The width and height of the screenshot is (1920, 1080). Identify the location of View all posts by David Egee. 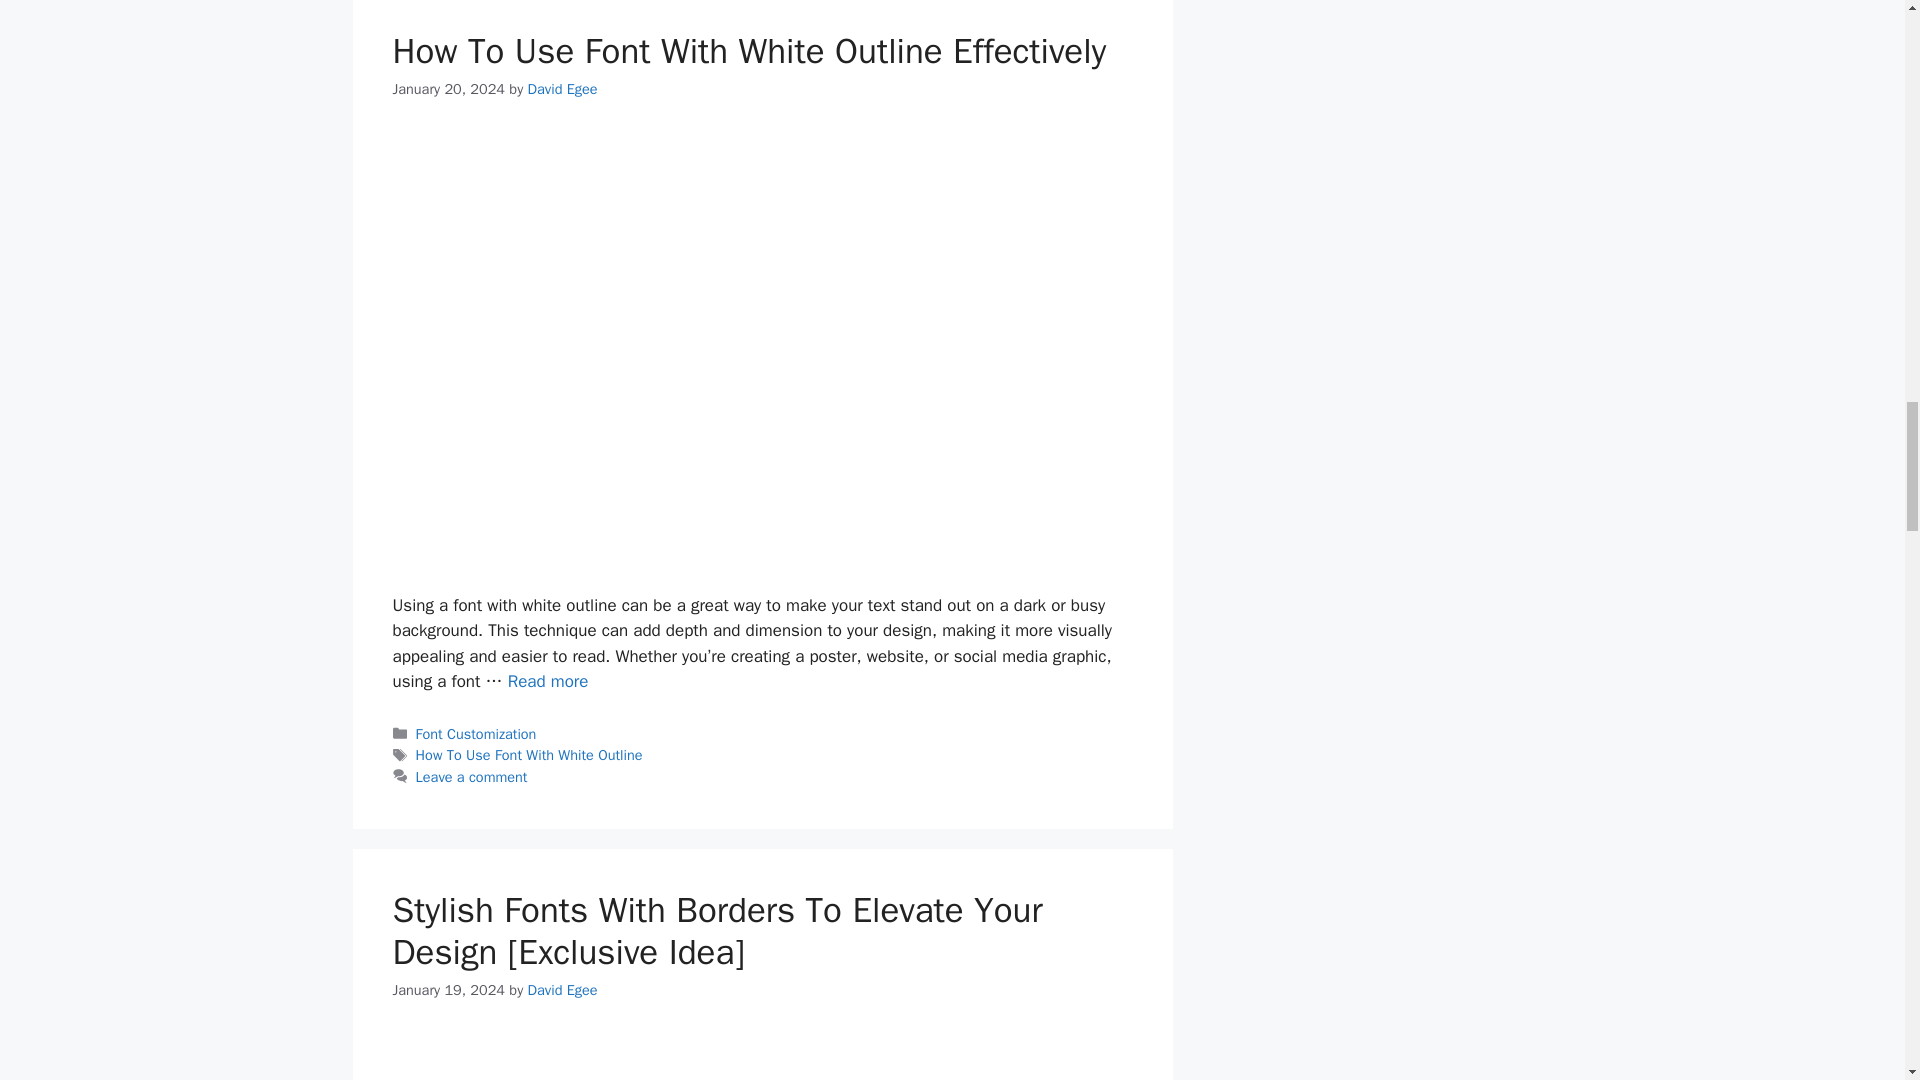
(562, 990).